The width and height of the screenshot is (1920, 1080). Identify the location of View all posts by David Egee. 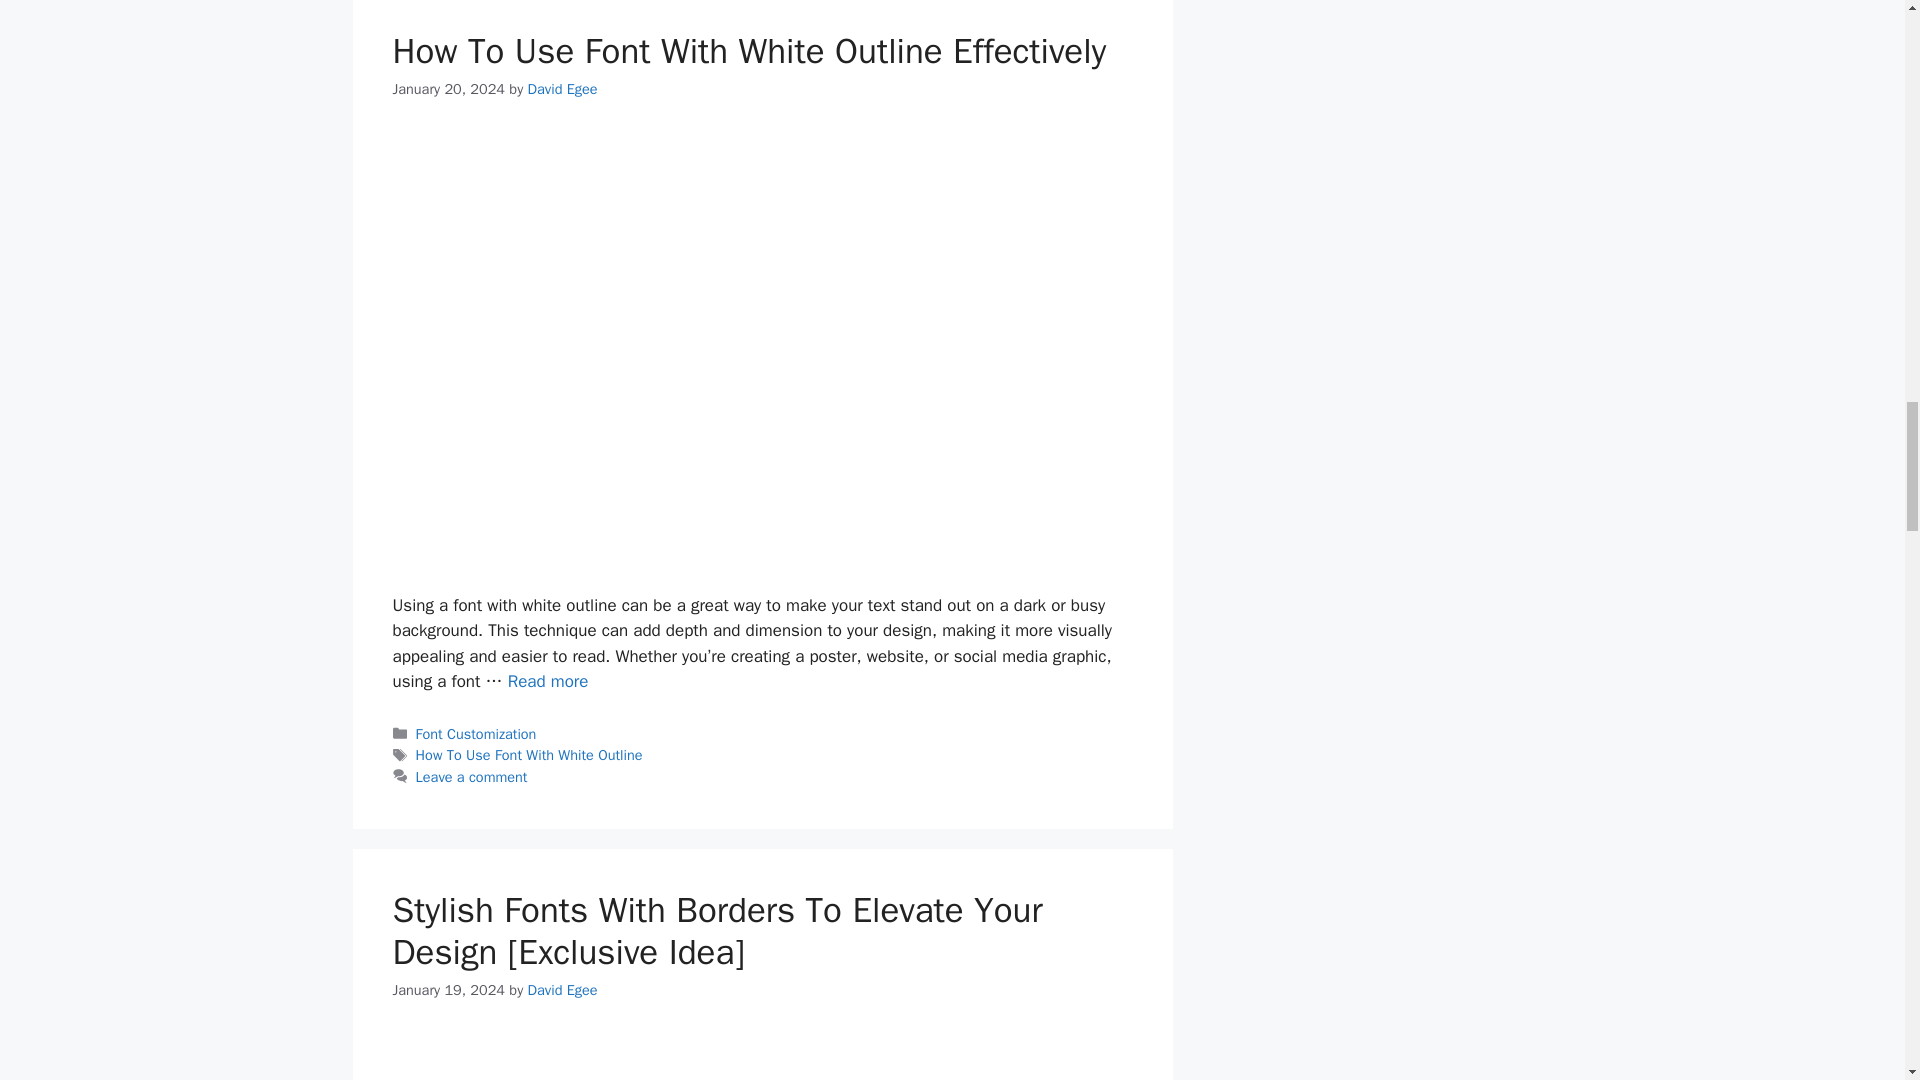
(562, 990).